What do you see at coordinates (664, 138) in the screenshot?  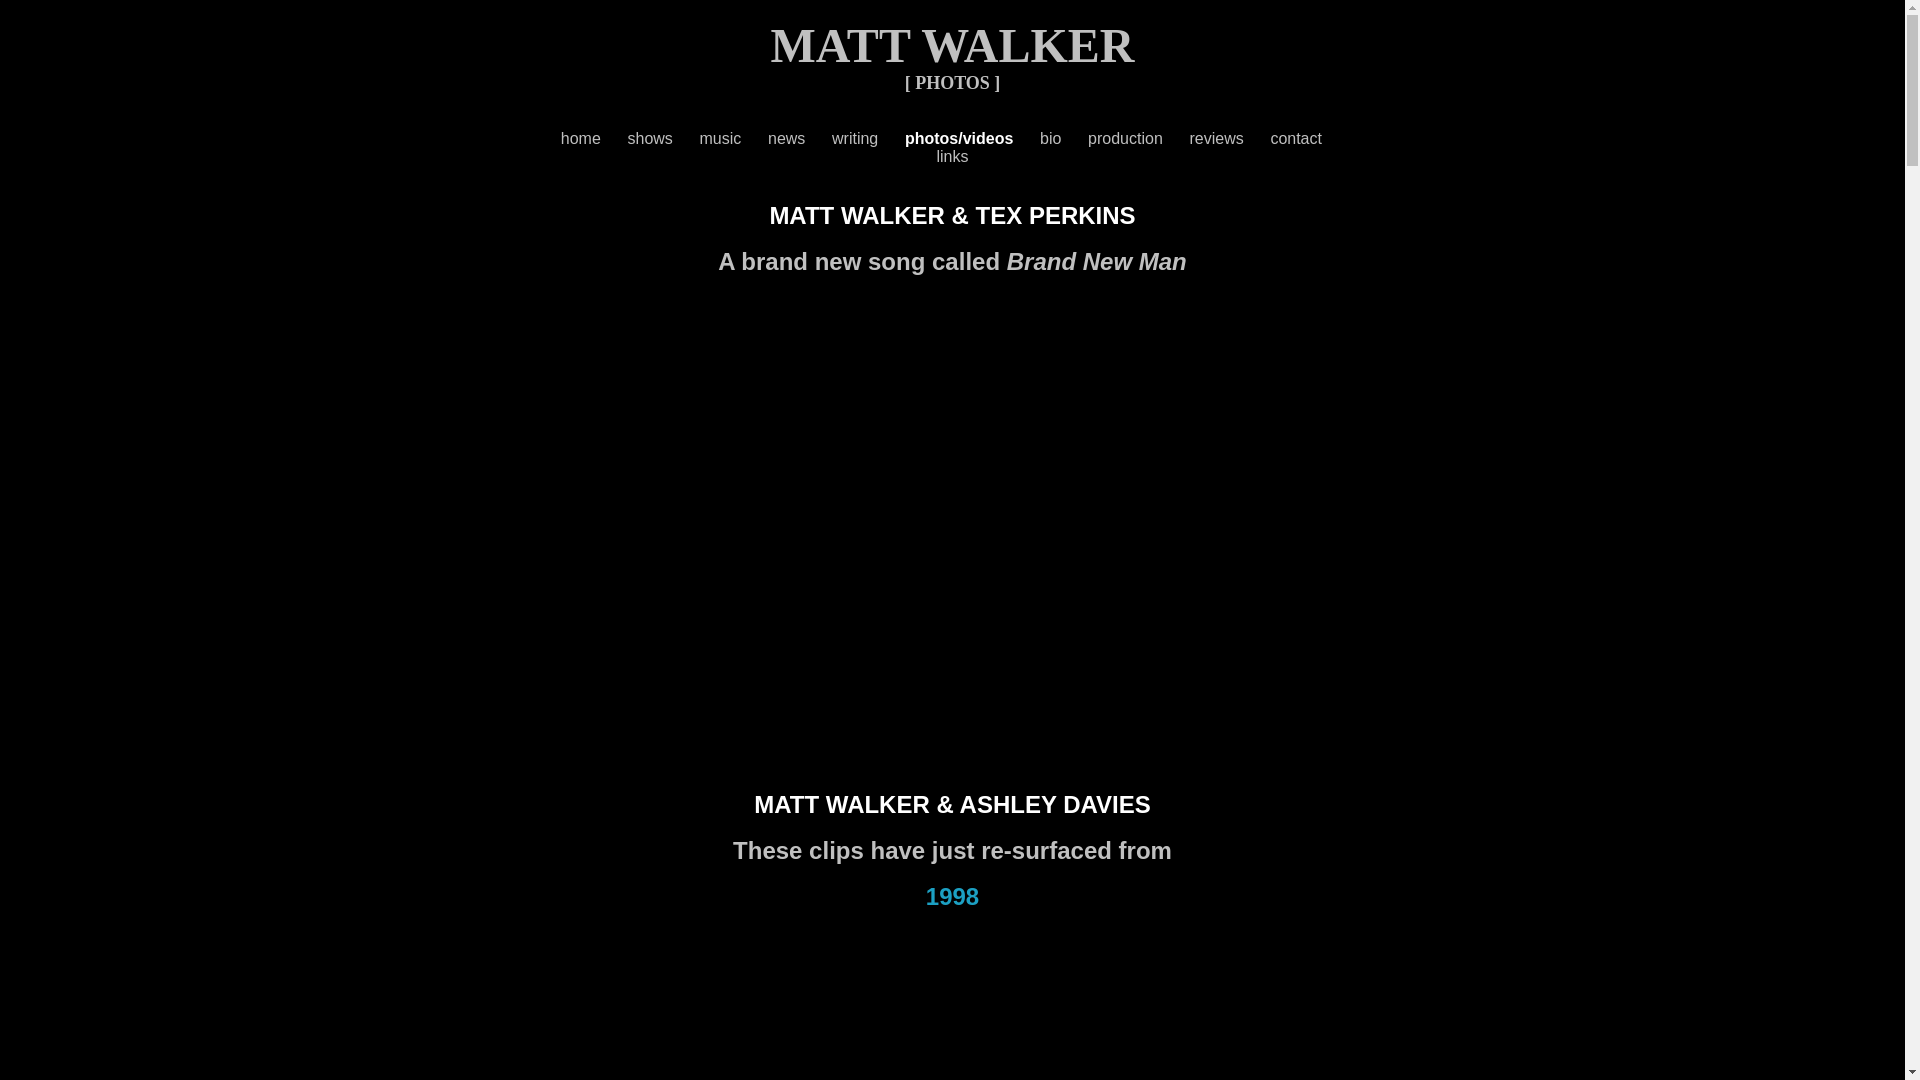 I see `shows     ` at bounding box center [664, 138].